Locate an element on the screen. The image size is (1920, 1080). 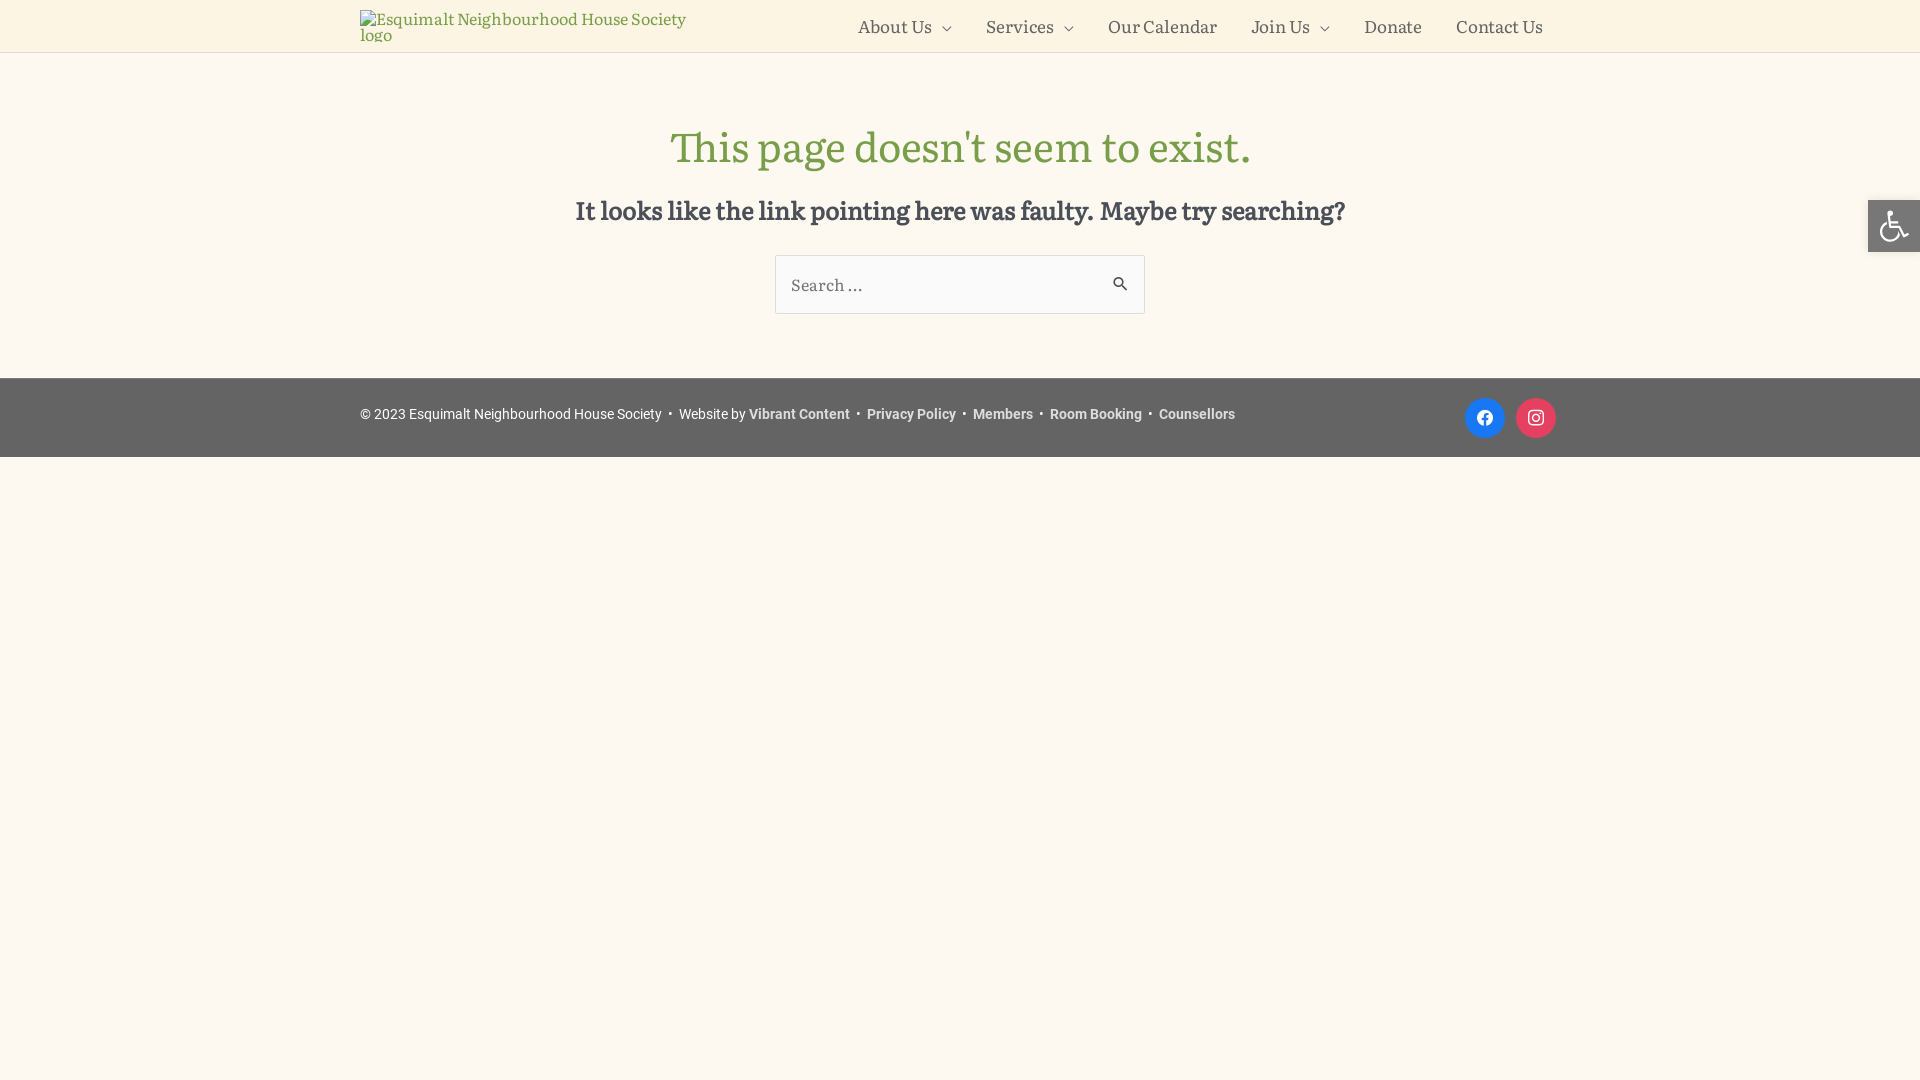
Services is located at coordinates (1030, 26).